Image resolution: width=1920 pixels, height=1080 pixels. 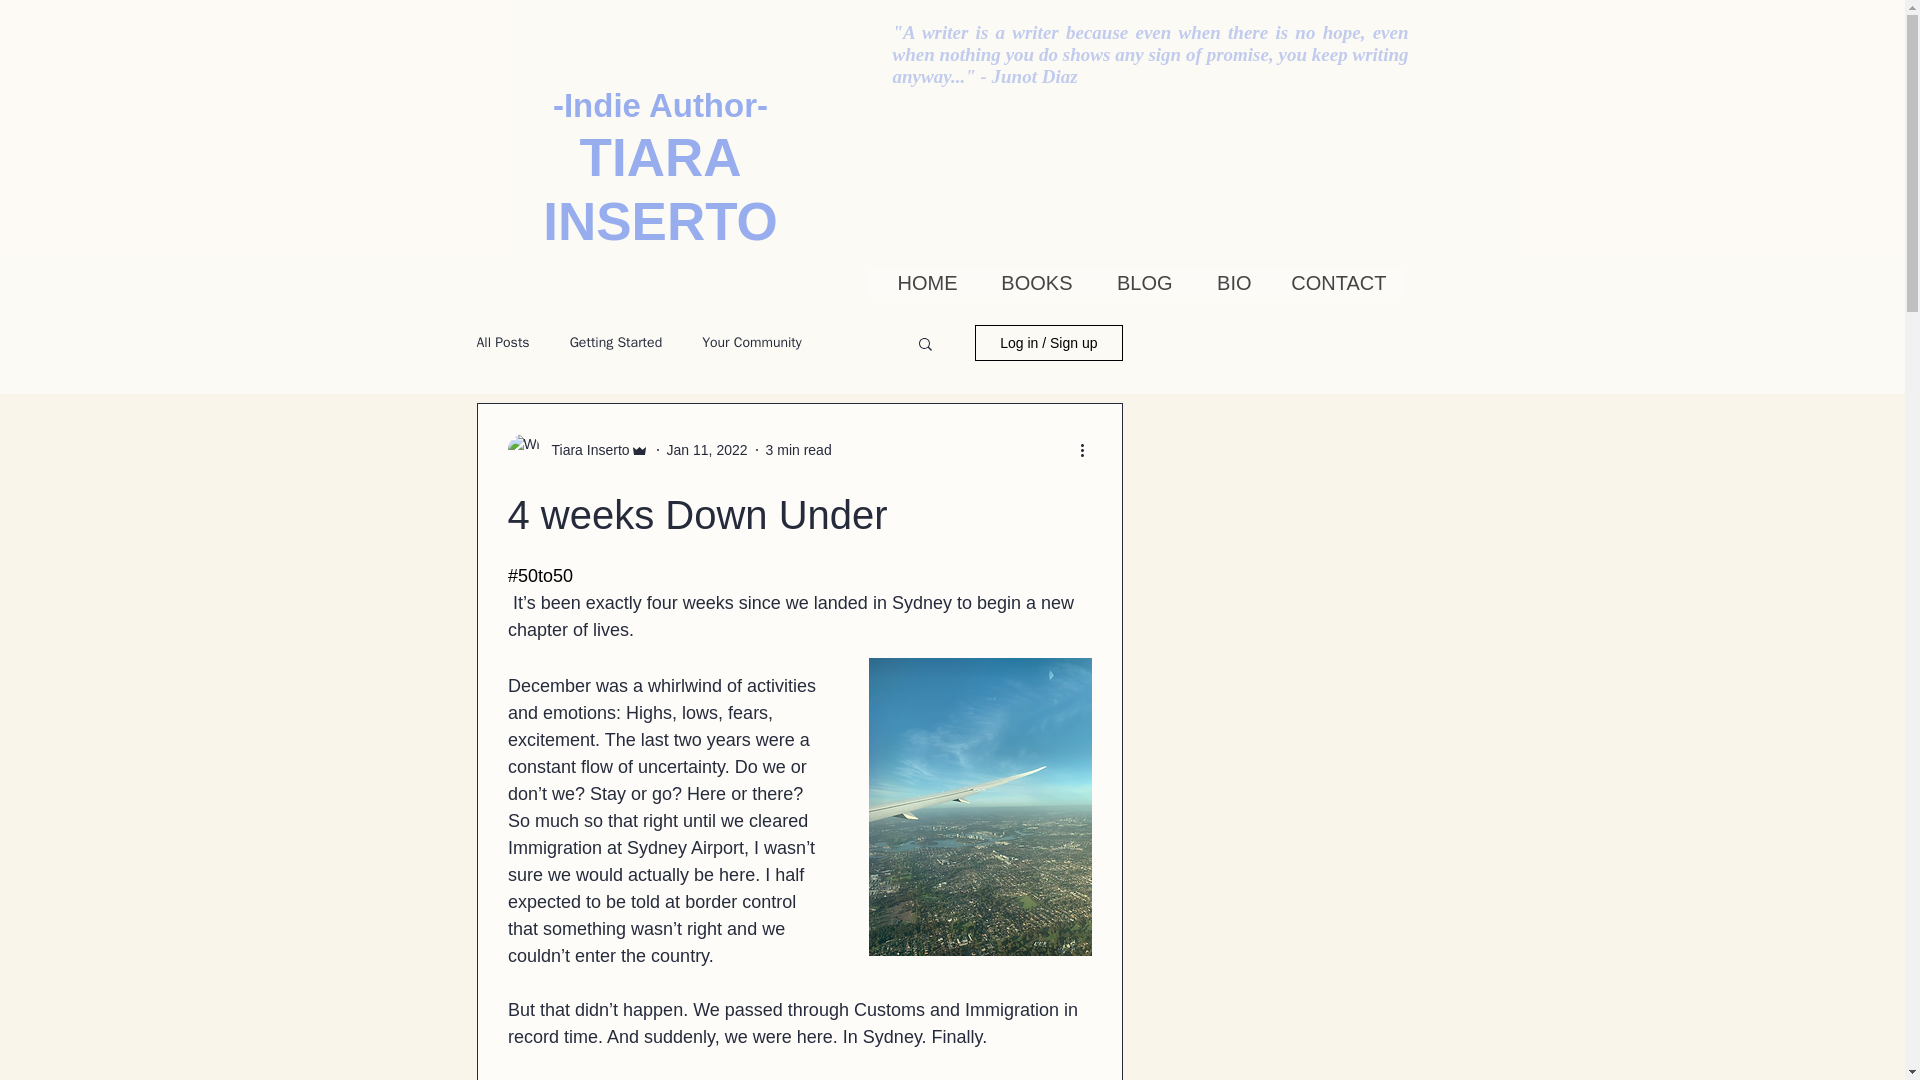 What do you see at coordinates (798, 449) in the screenshot?
I see `3 min read` at bounding box center [798, 449].